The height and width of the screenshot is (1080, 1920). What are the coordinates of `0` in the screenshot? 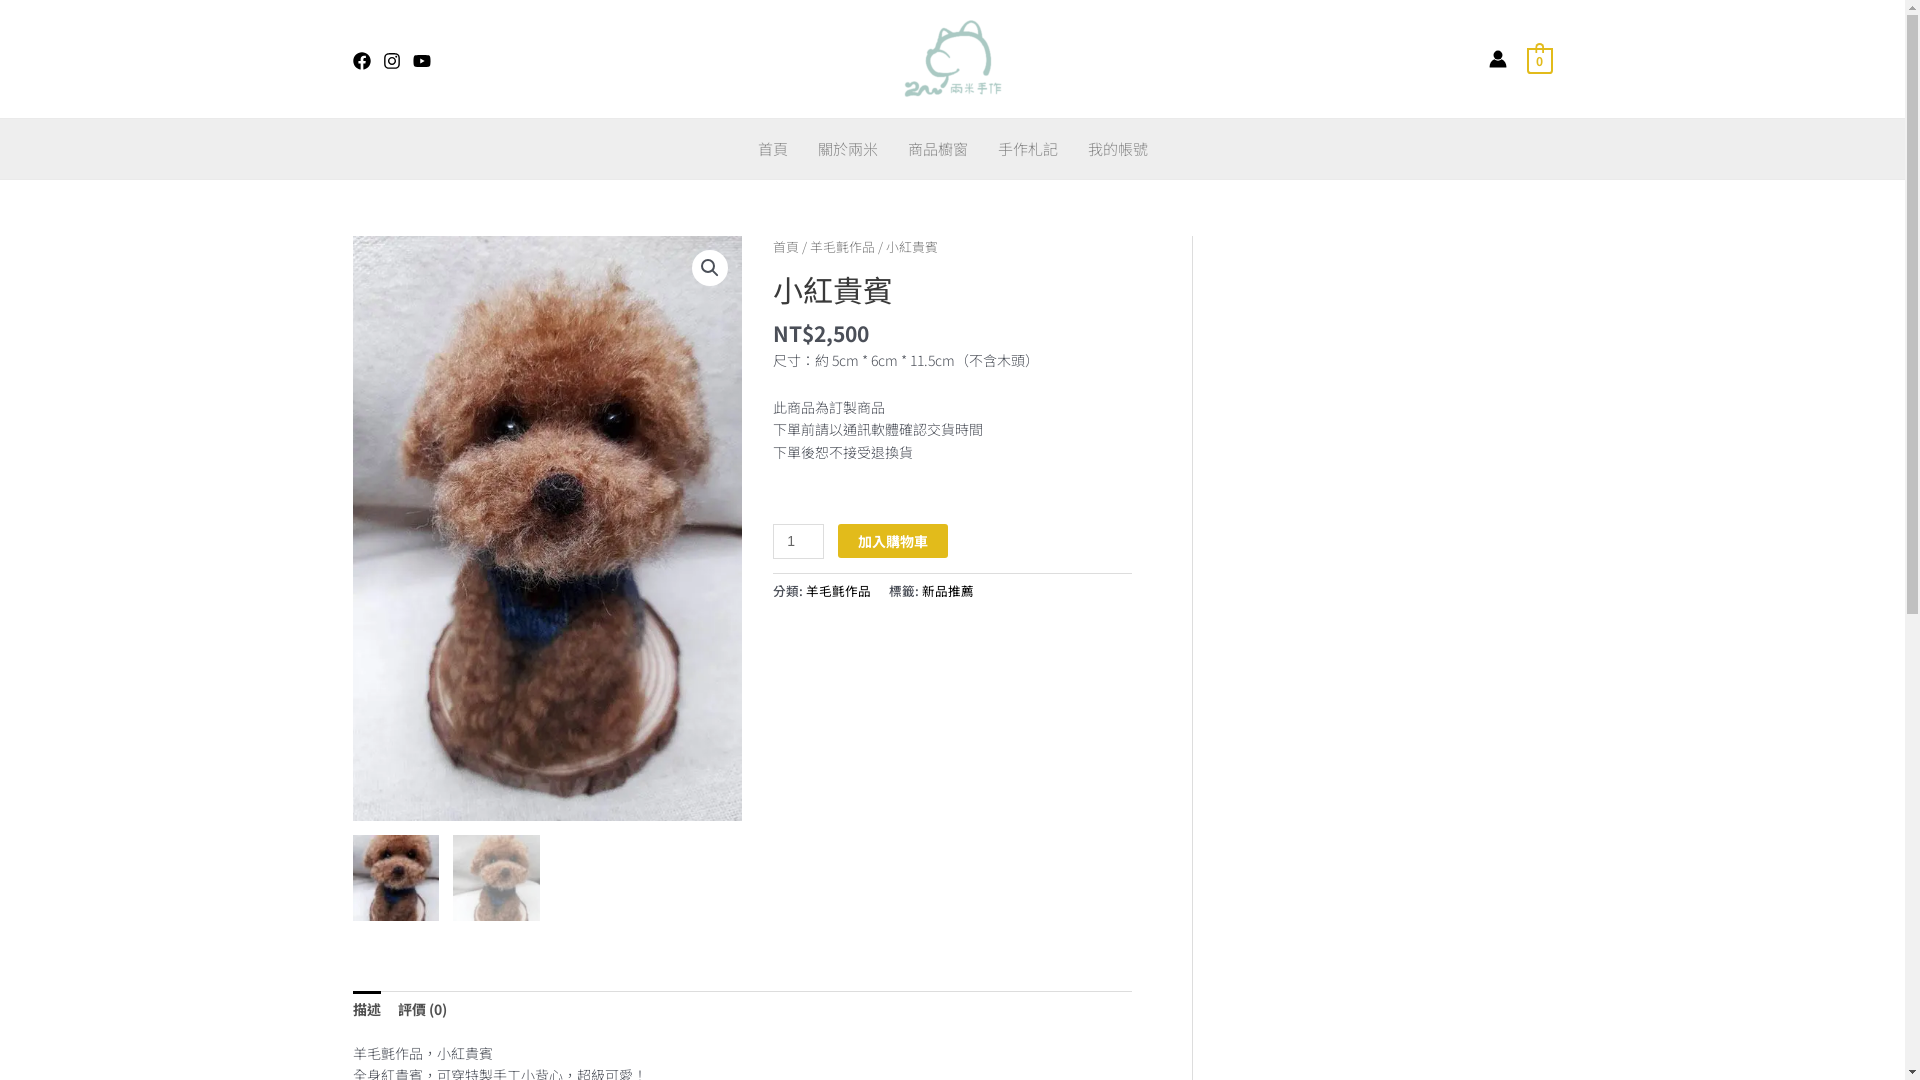 It's located at (1540, 59).